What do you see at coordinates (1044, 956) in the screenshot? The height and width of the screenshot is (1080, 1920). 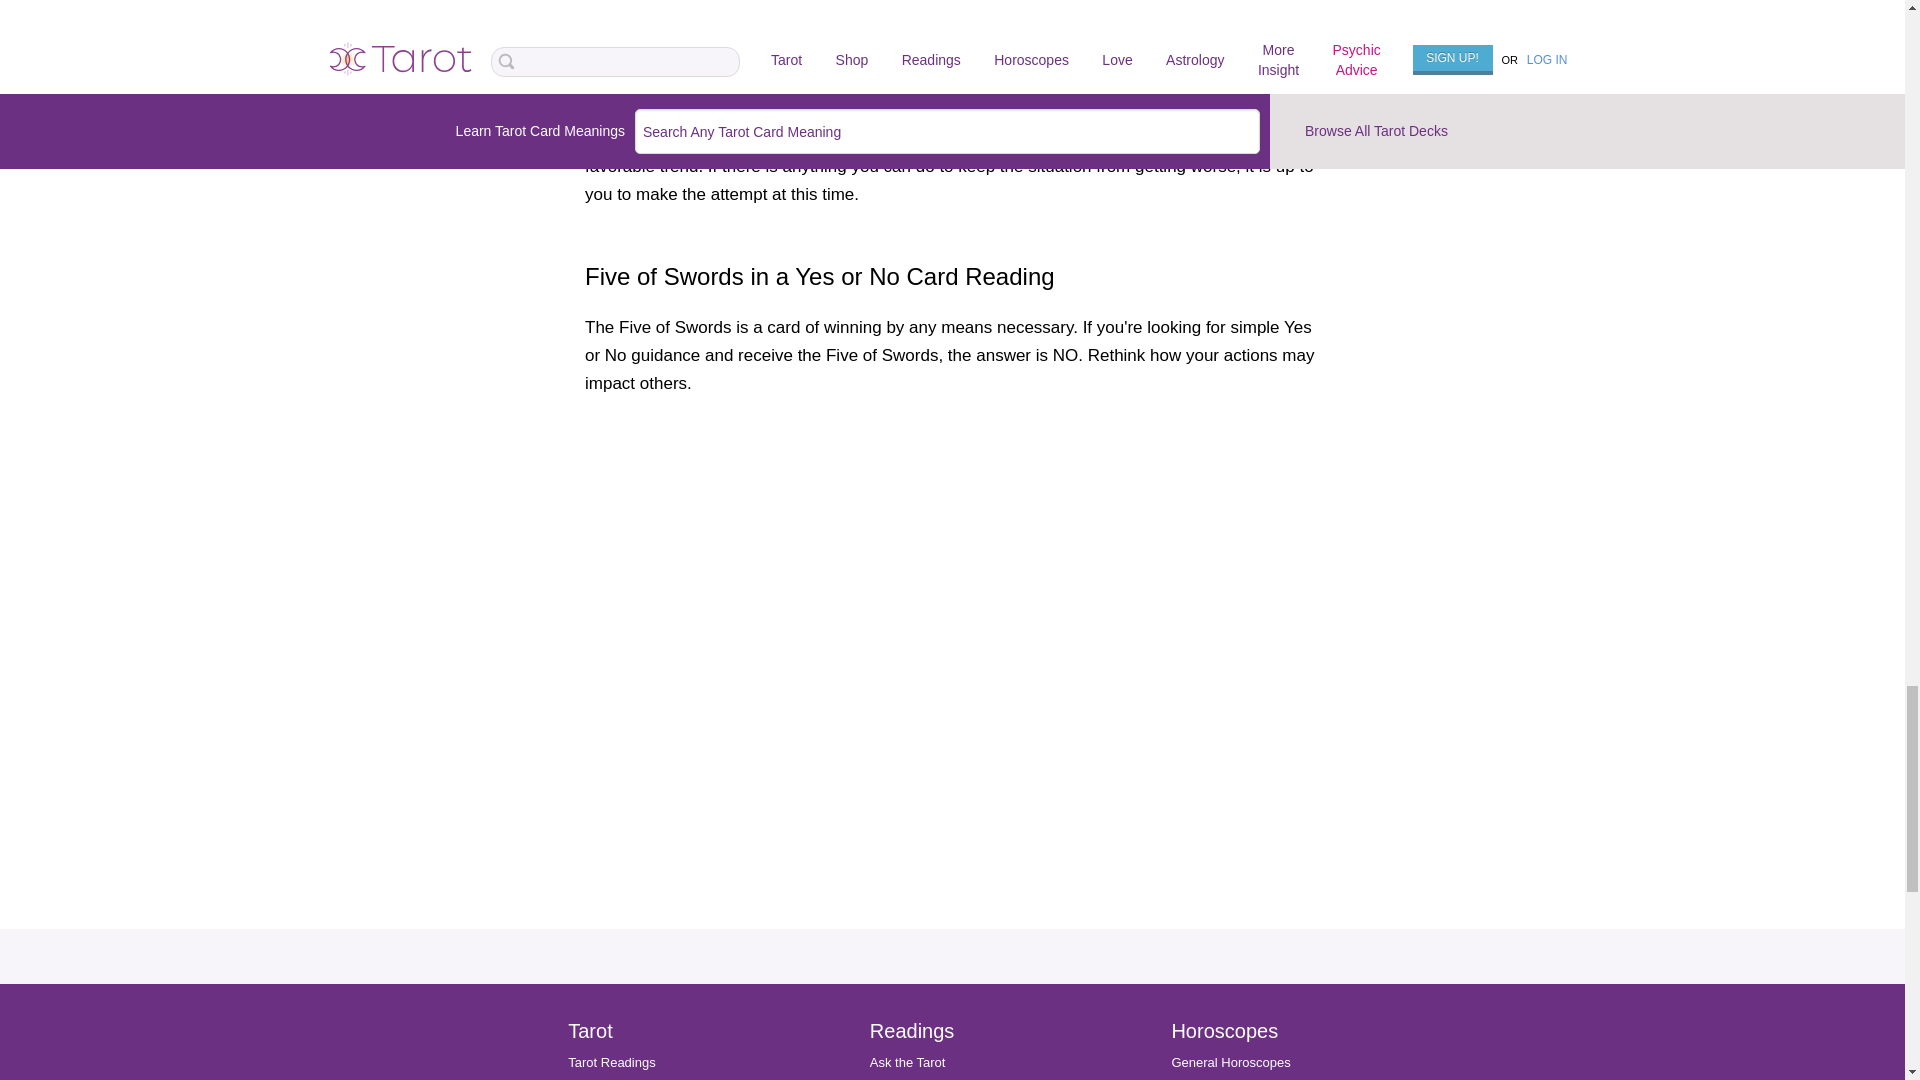 I see `twitter` at bounding box center [1044, 956].